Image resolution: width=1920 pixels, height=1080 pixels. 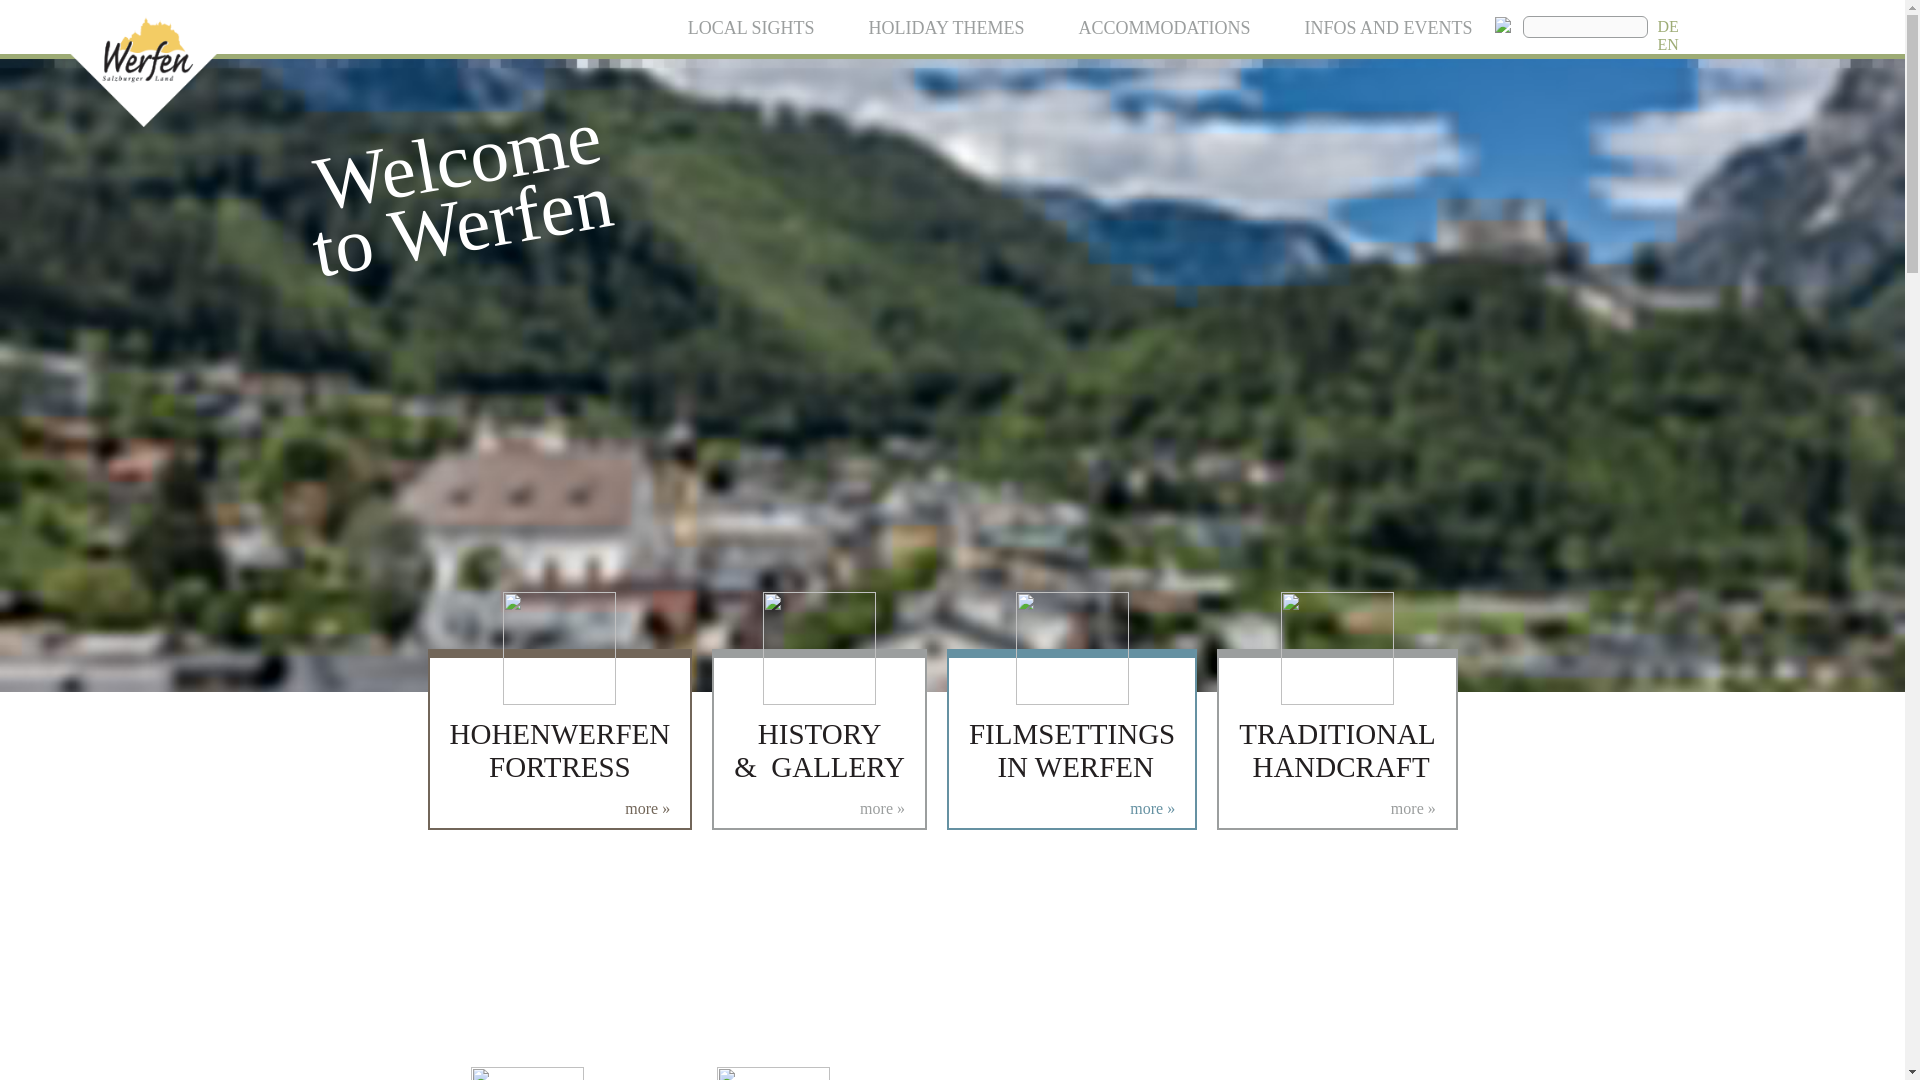 I want to click on INFOS AND EVENTS, so click(x=1388, y=28).